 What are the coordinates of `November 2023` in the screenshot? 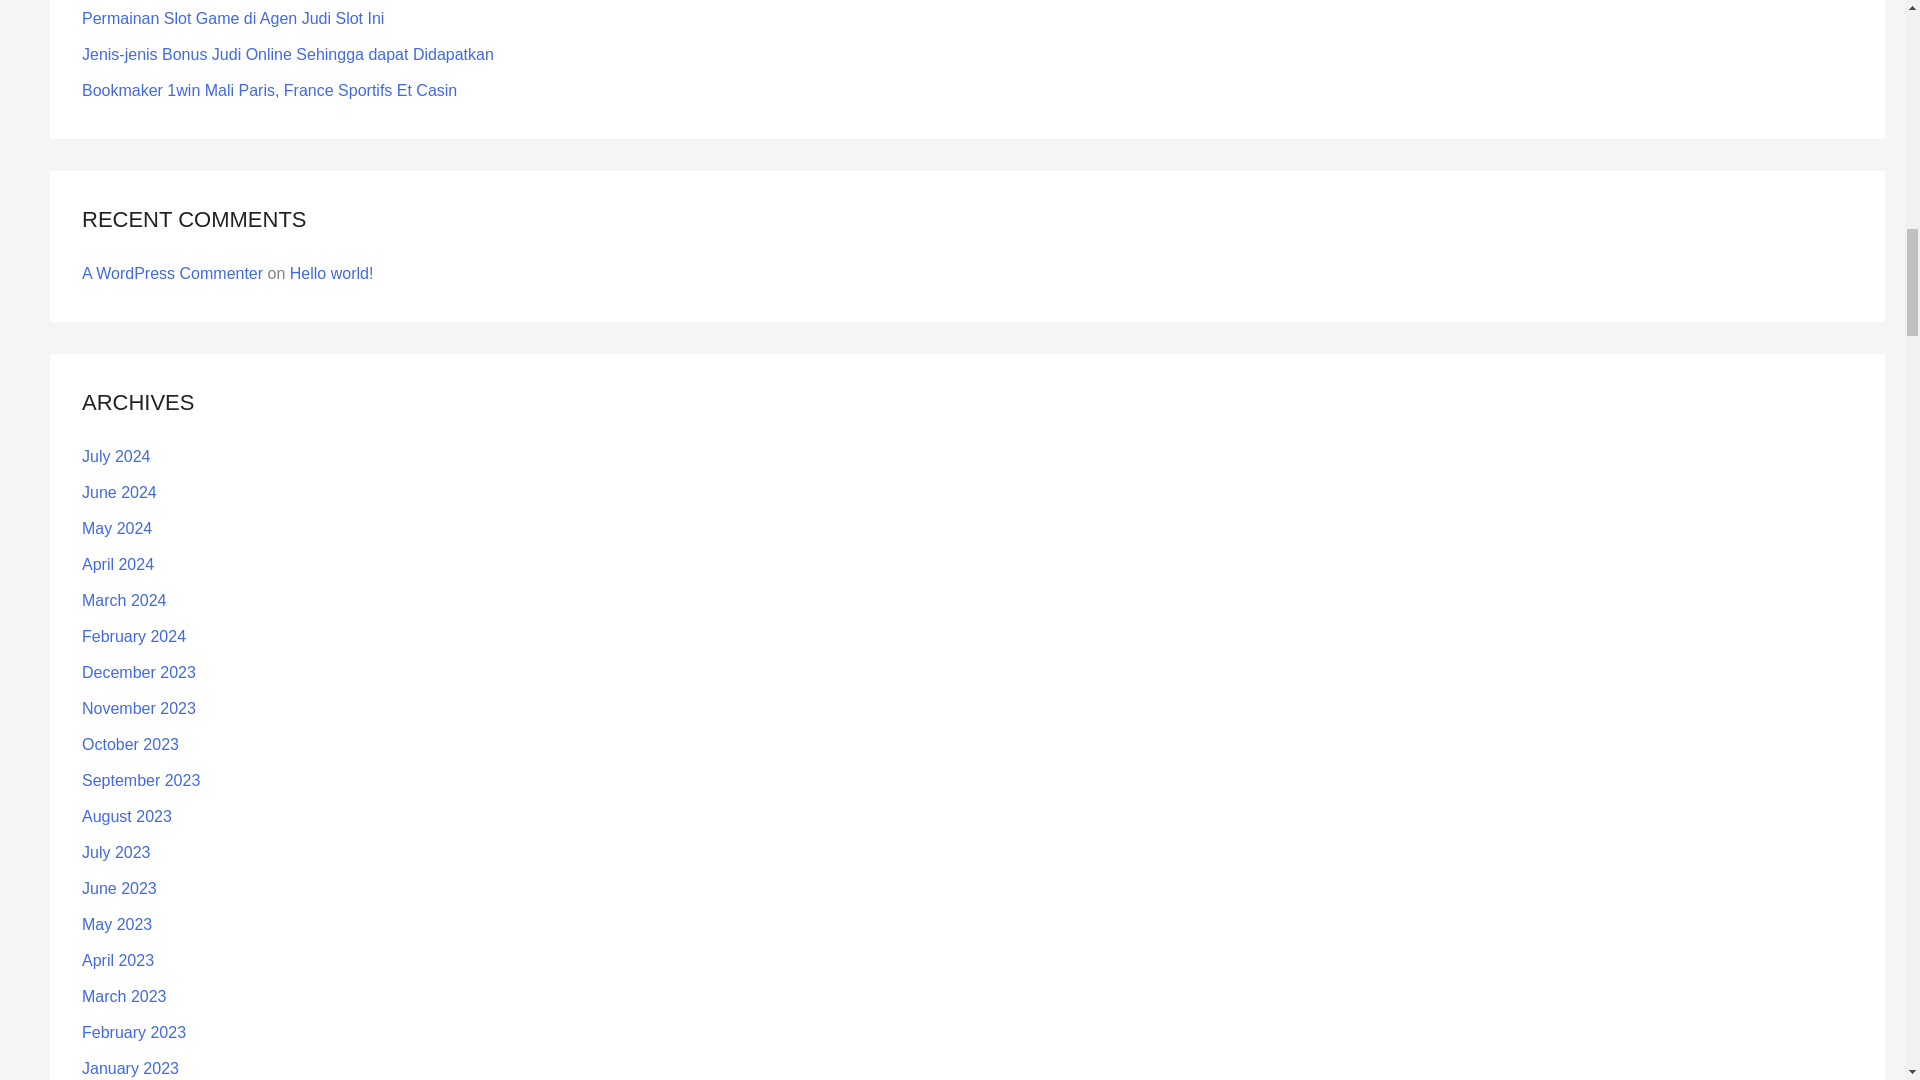 It's located at (138, 708).